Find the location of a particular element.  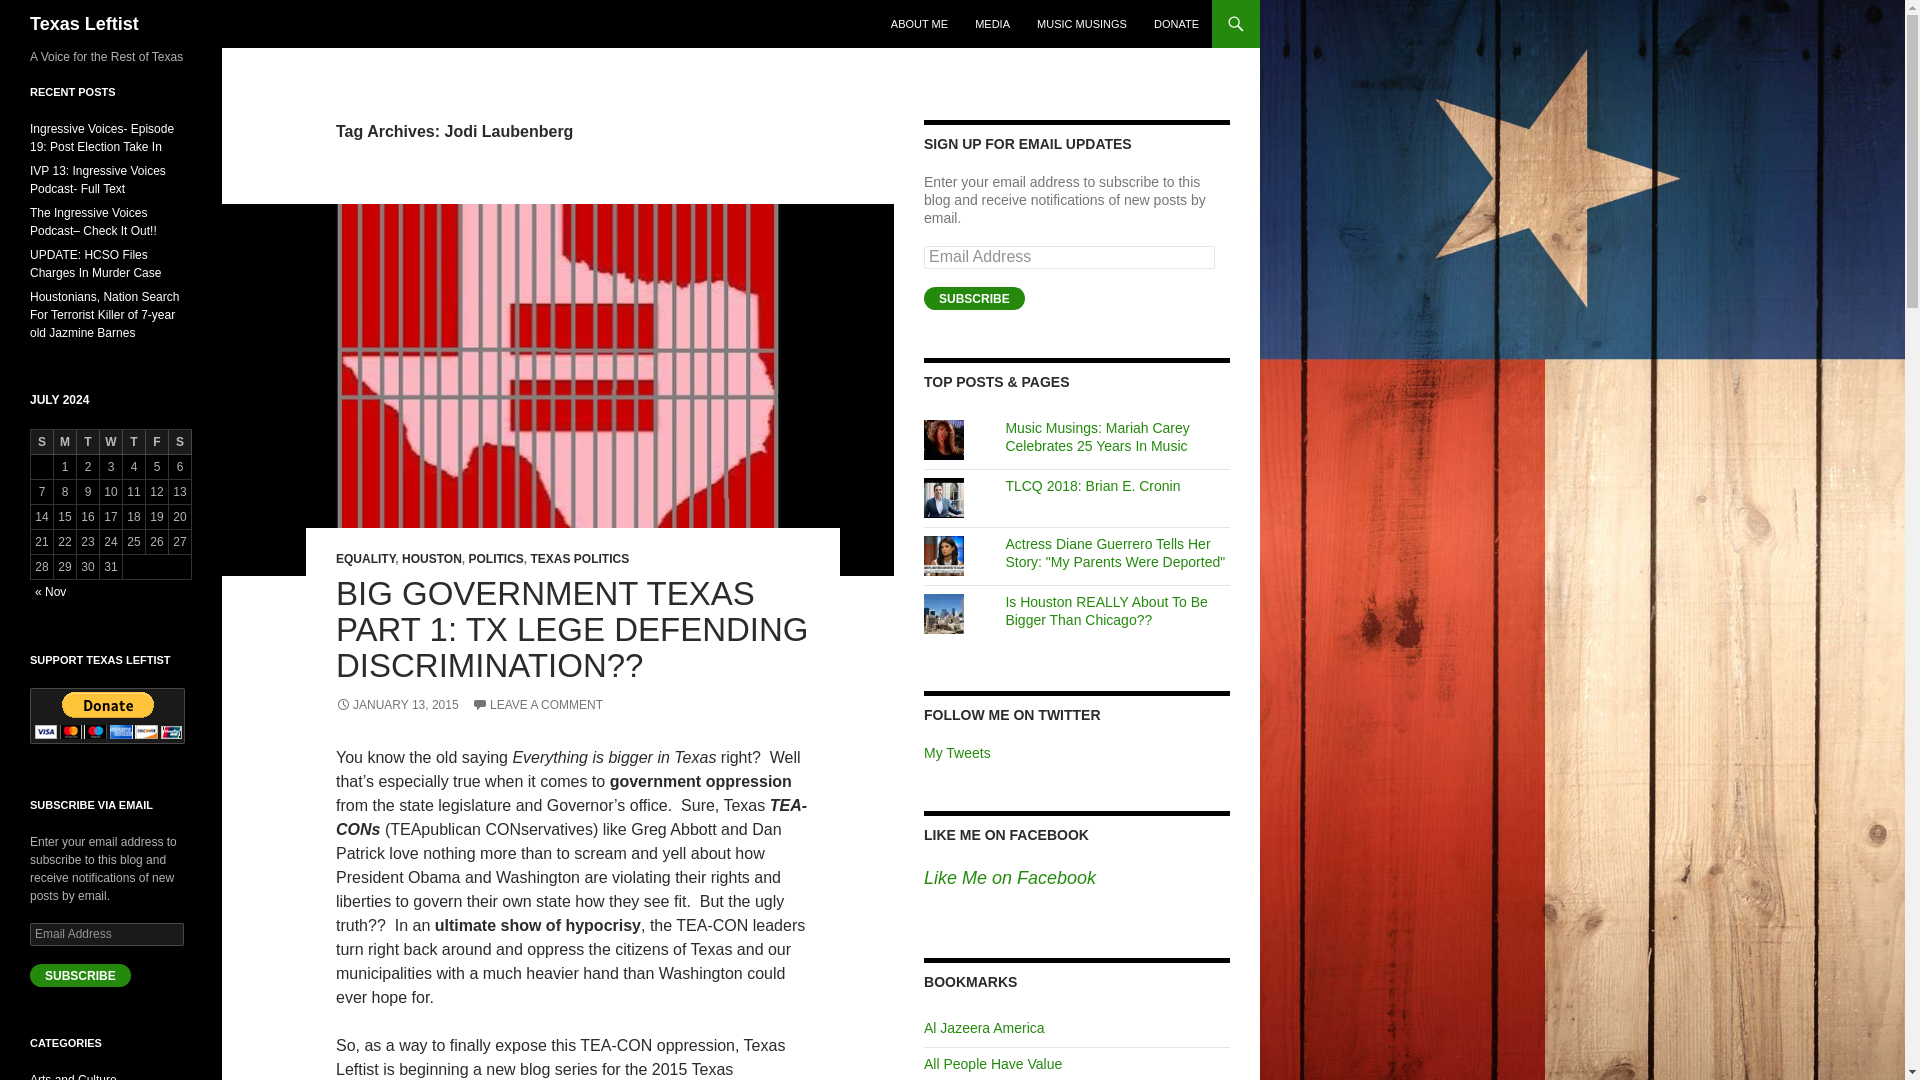

LEAVE A COMMENT is located at coordinates (537, 704).